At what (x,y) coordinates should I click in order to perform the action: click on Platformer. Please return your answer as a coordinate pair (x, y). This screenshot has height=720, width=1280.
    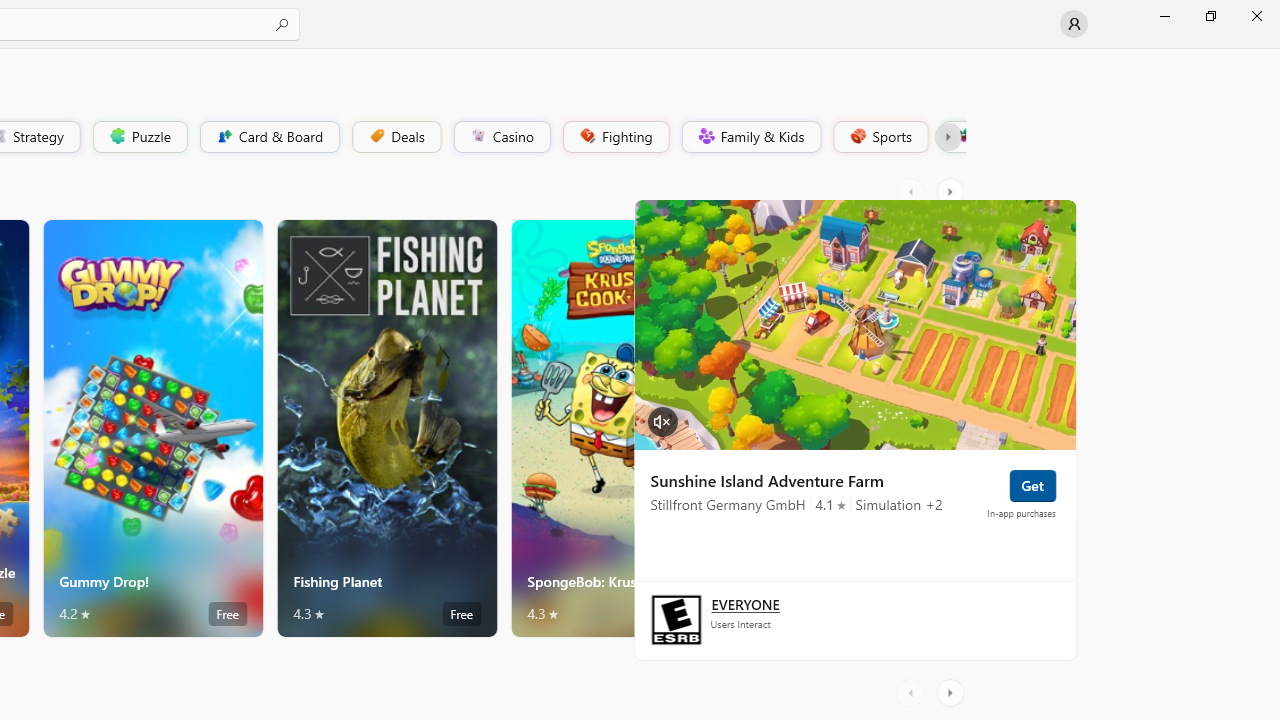
    Looking at the image, I should click on (952, 136).